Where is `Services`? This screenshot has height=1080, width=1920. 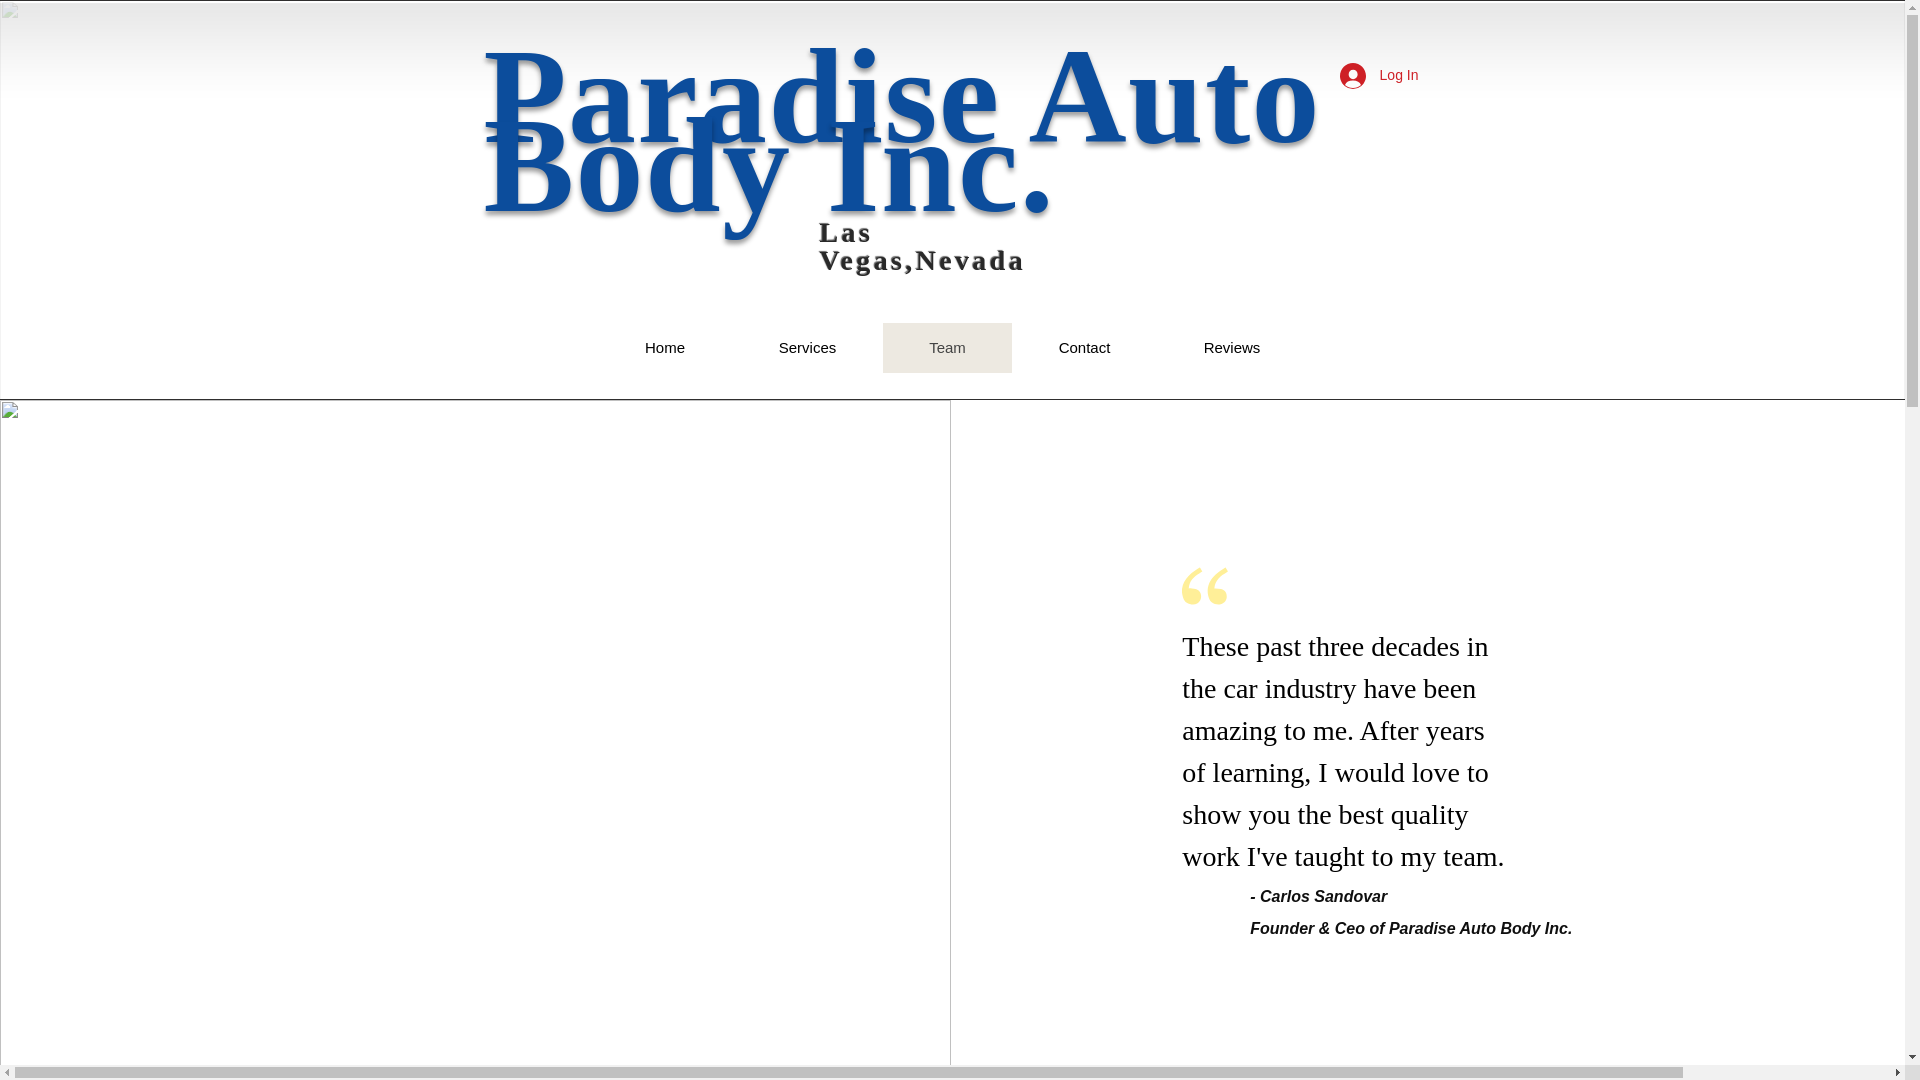 Services is located at coordinates (807, 347).